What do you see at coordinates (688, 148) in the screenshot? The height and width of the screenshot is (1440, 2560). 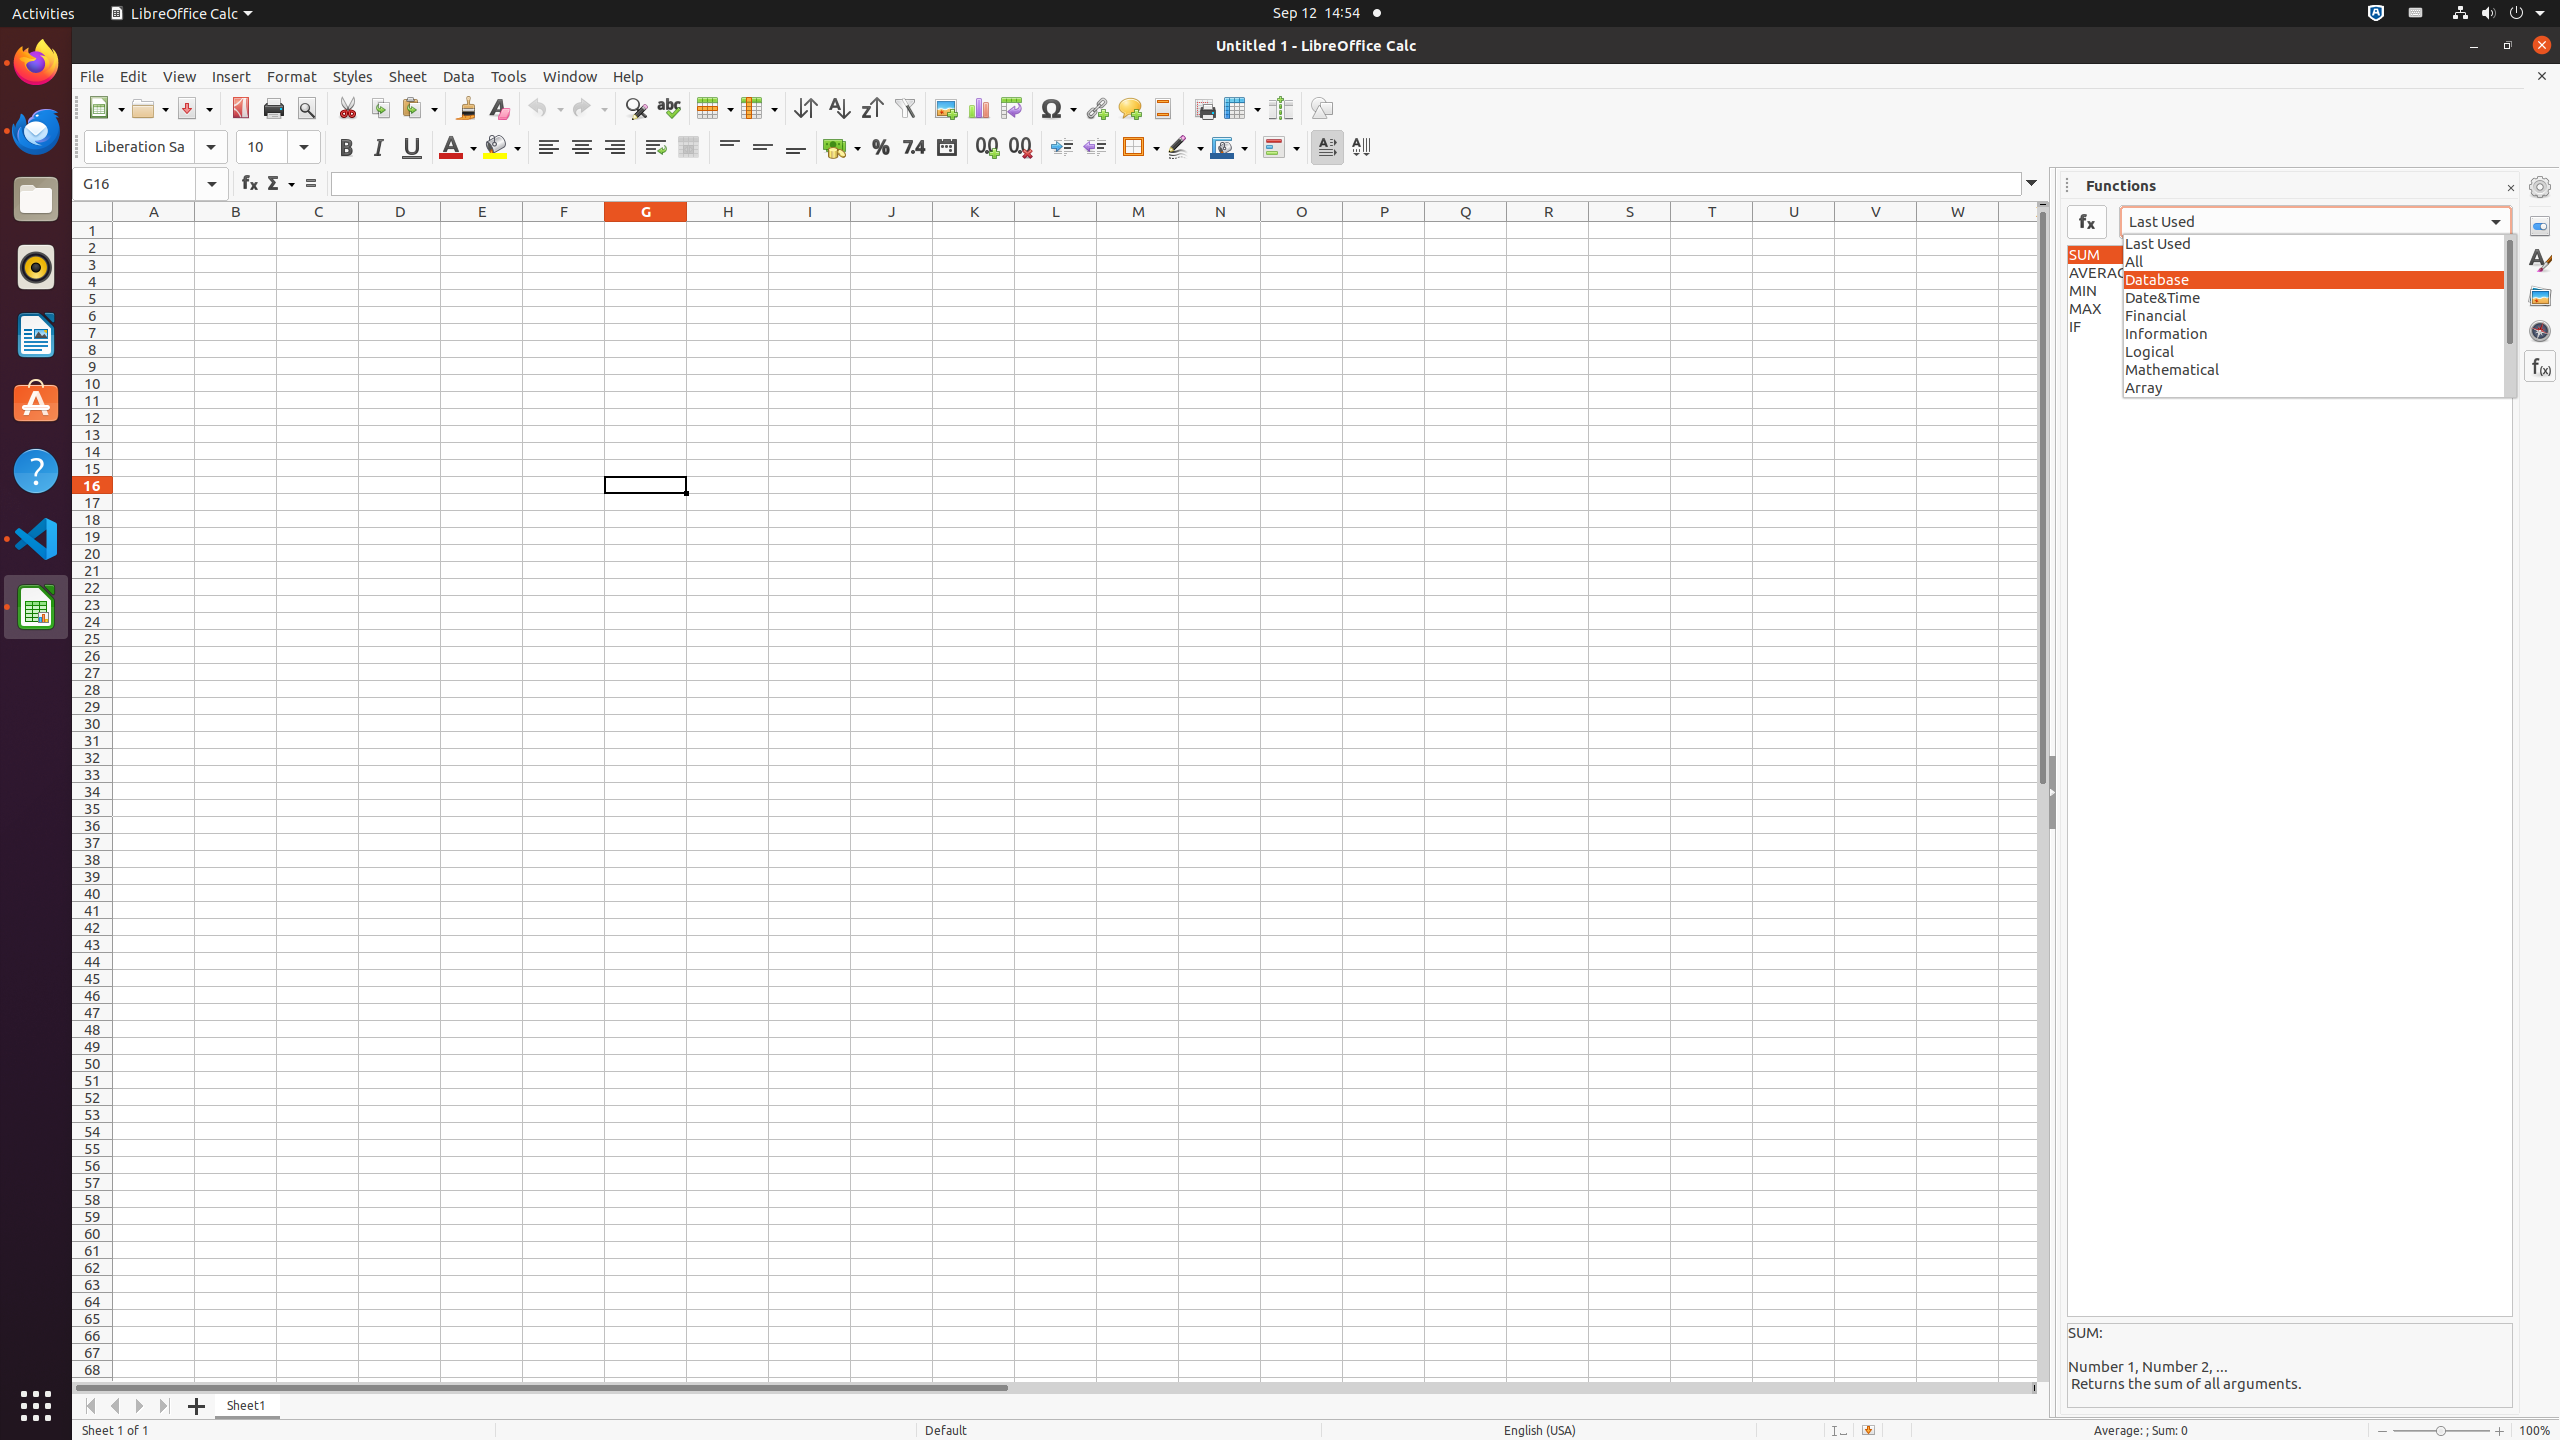 I see `Merge and Center Cells` at bounding box center [688, 148].